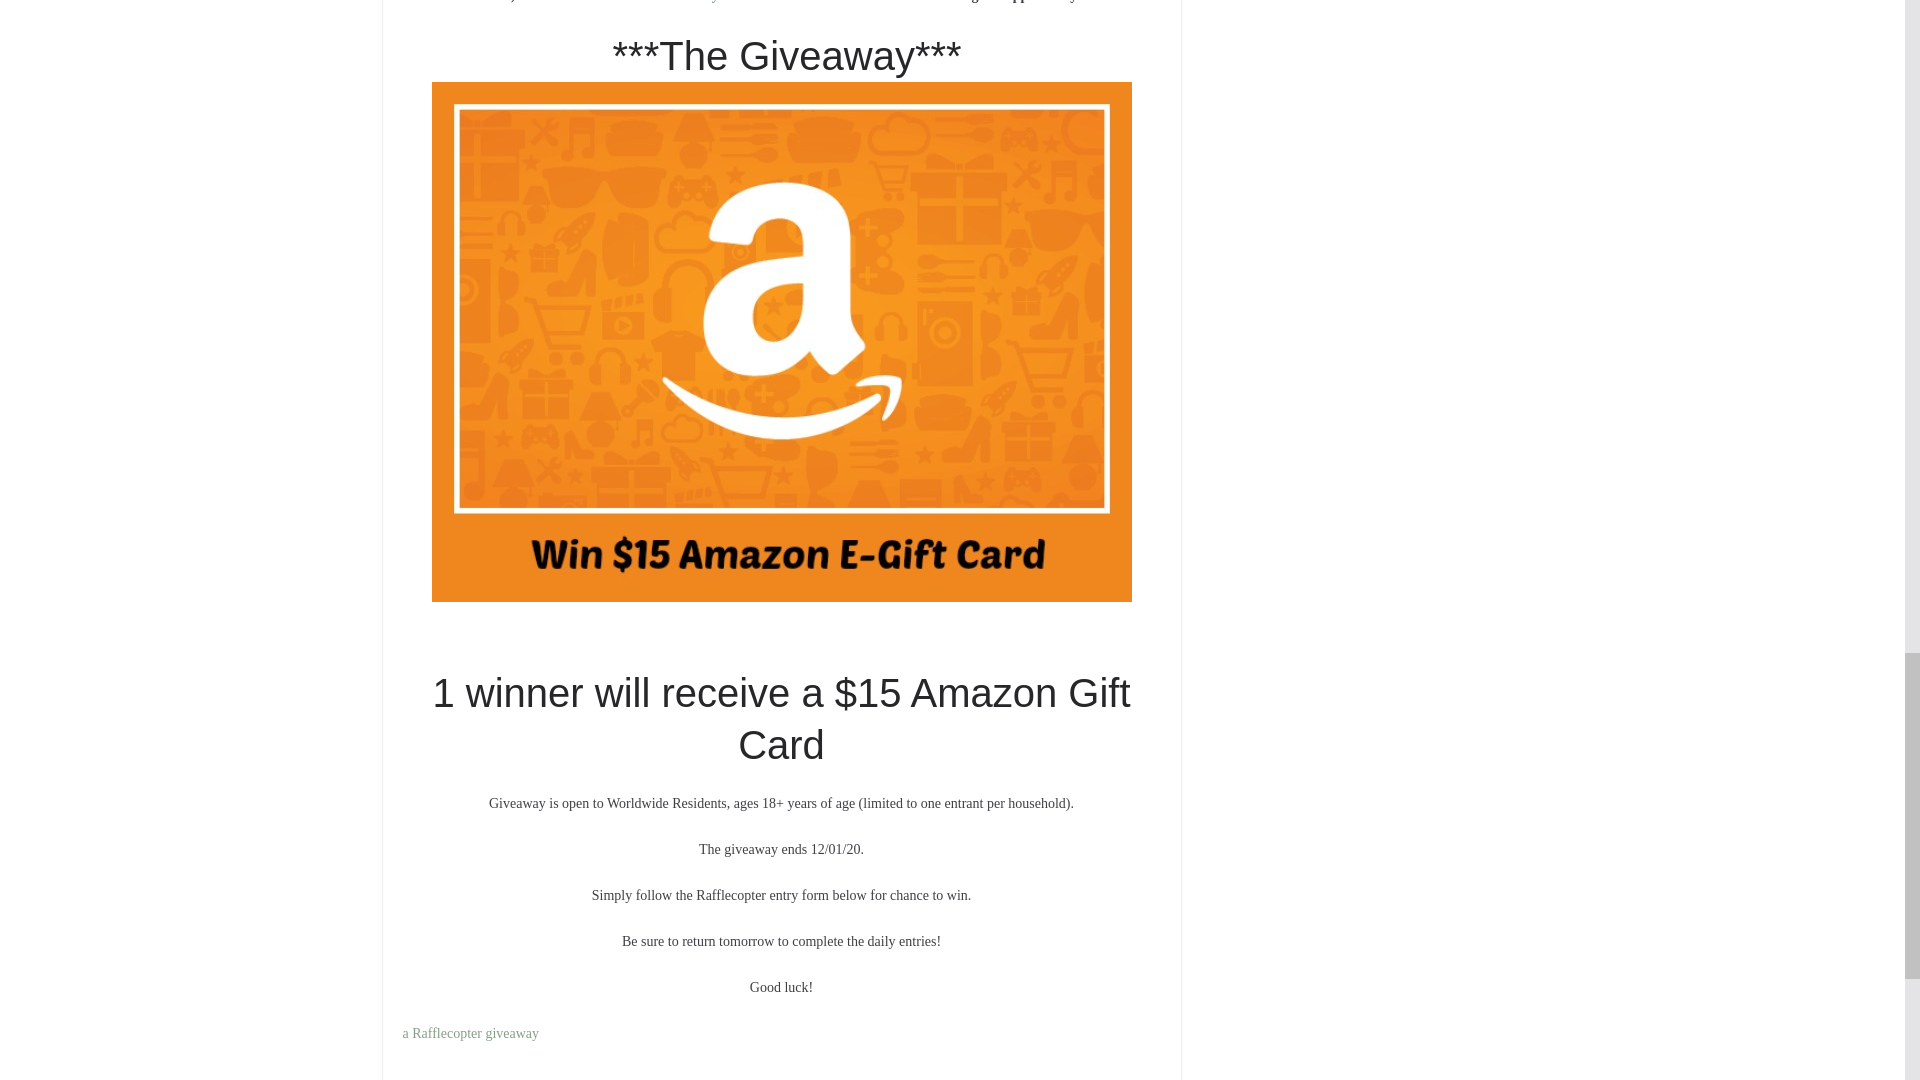  Describe the element at coordinates (565, 2) in the screenshot. I see `The Kids Did It` at that location.